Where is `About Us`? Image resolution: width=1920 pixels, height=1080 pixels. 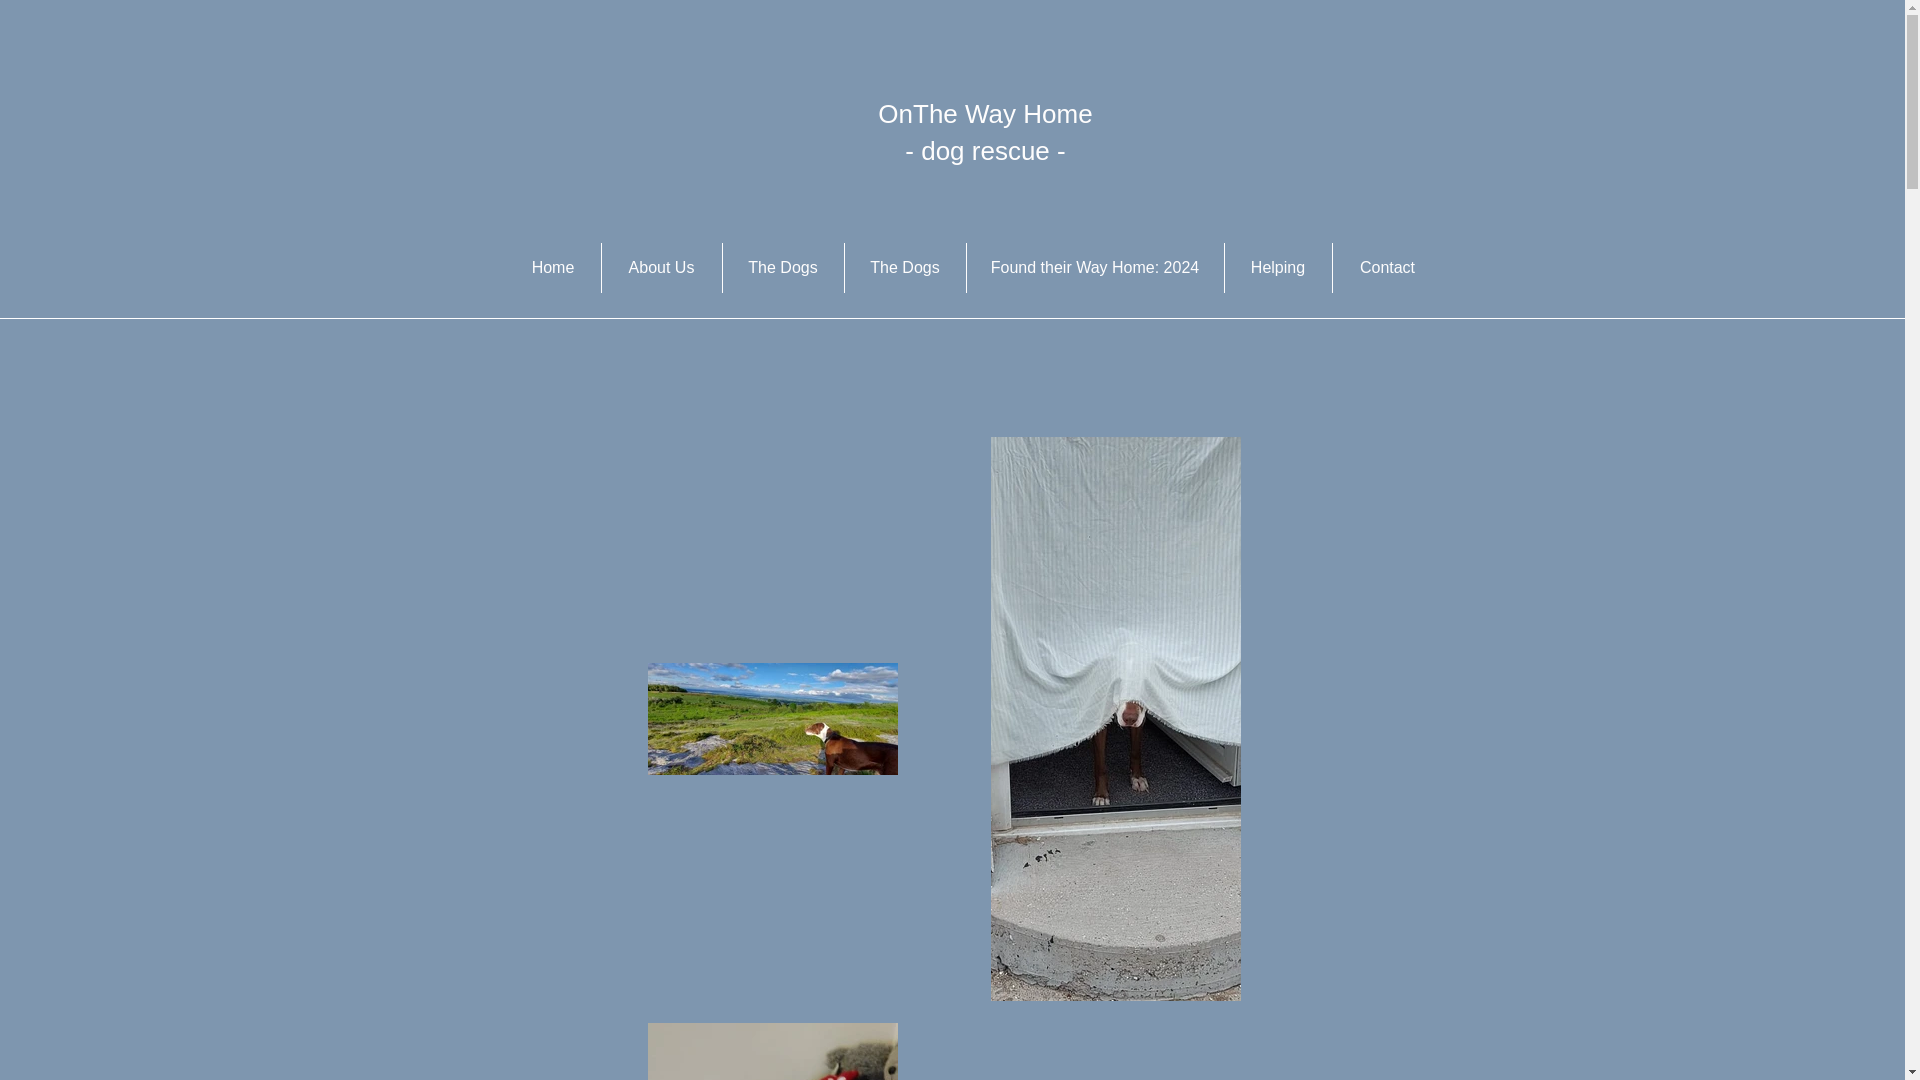
About Us is located at coordinates (662, 268).